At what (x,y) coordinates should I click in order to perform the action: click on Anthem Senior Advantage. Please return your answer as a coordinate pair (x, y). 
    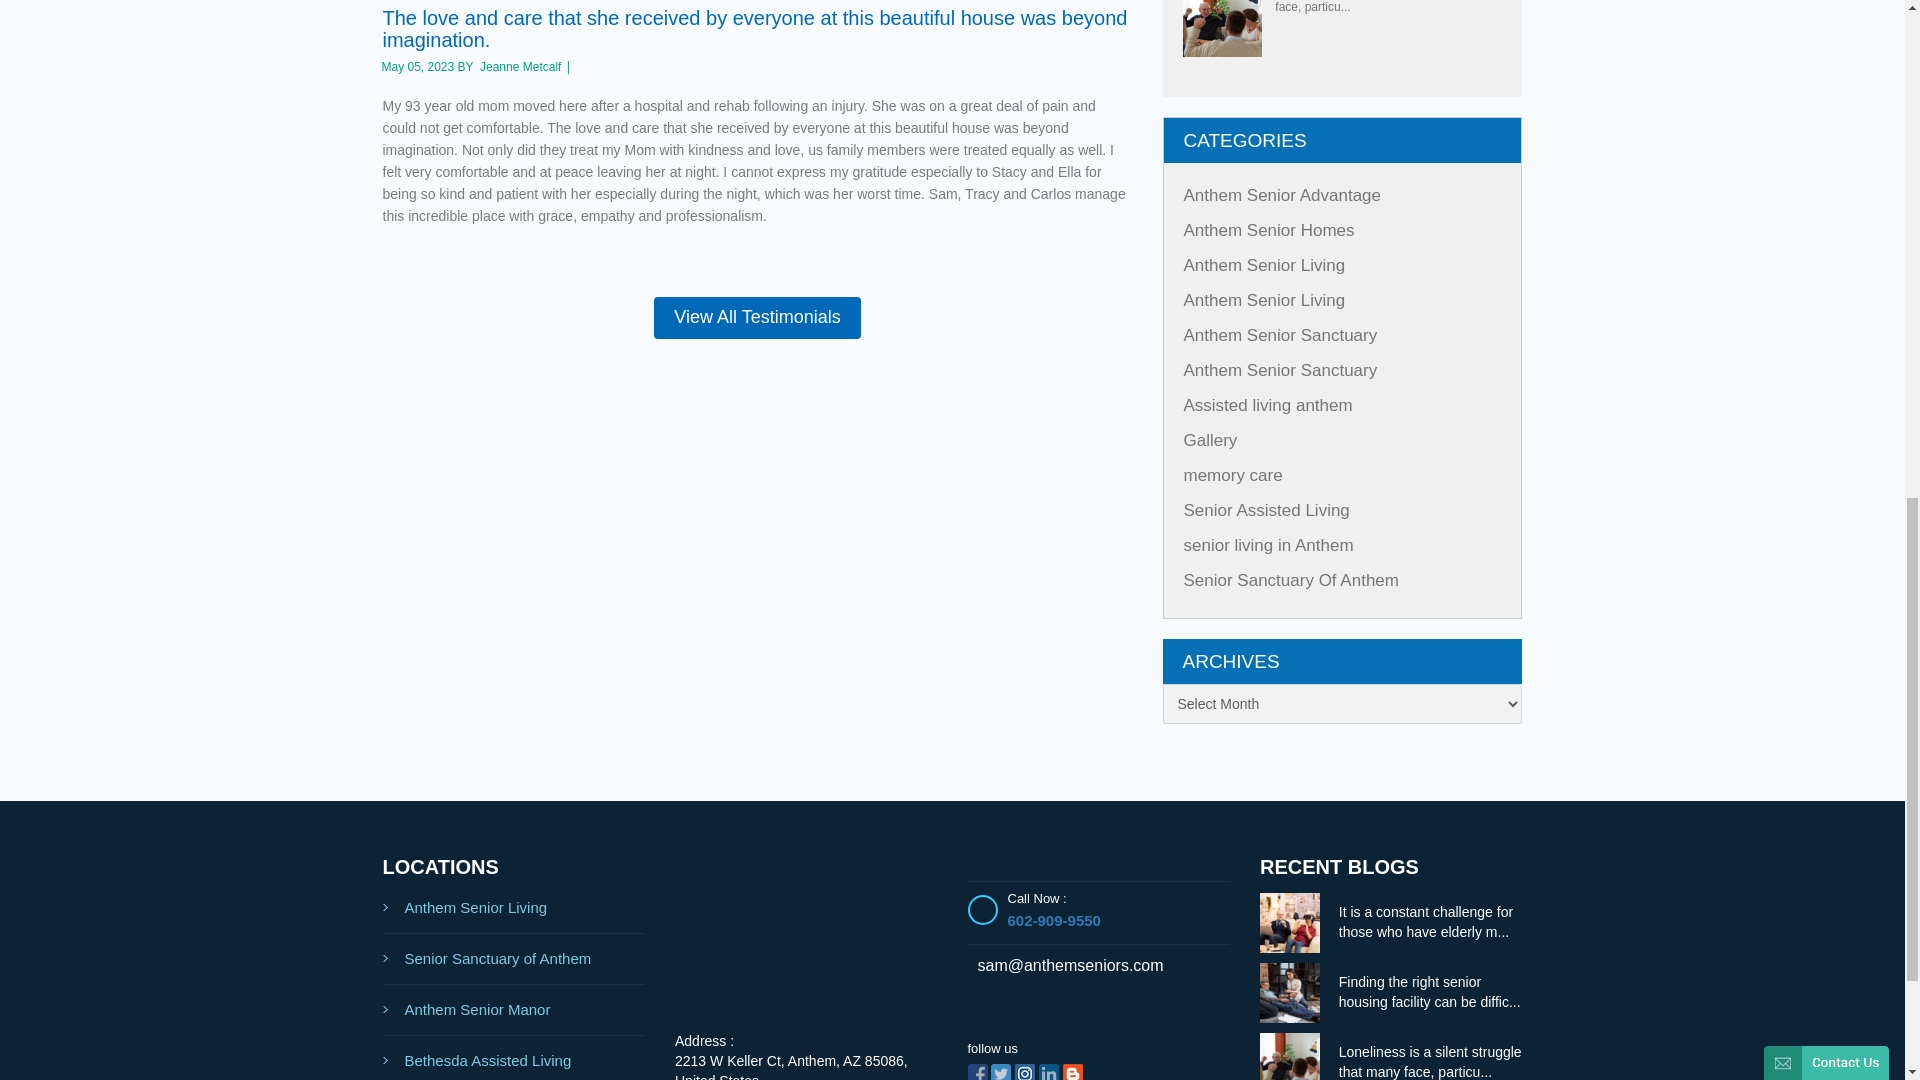
    Looking at the image, I should click on (1283, 195).